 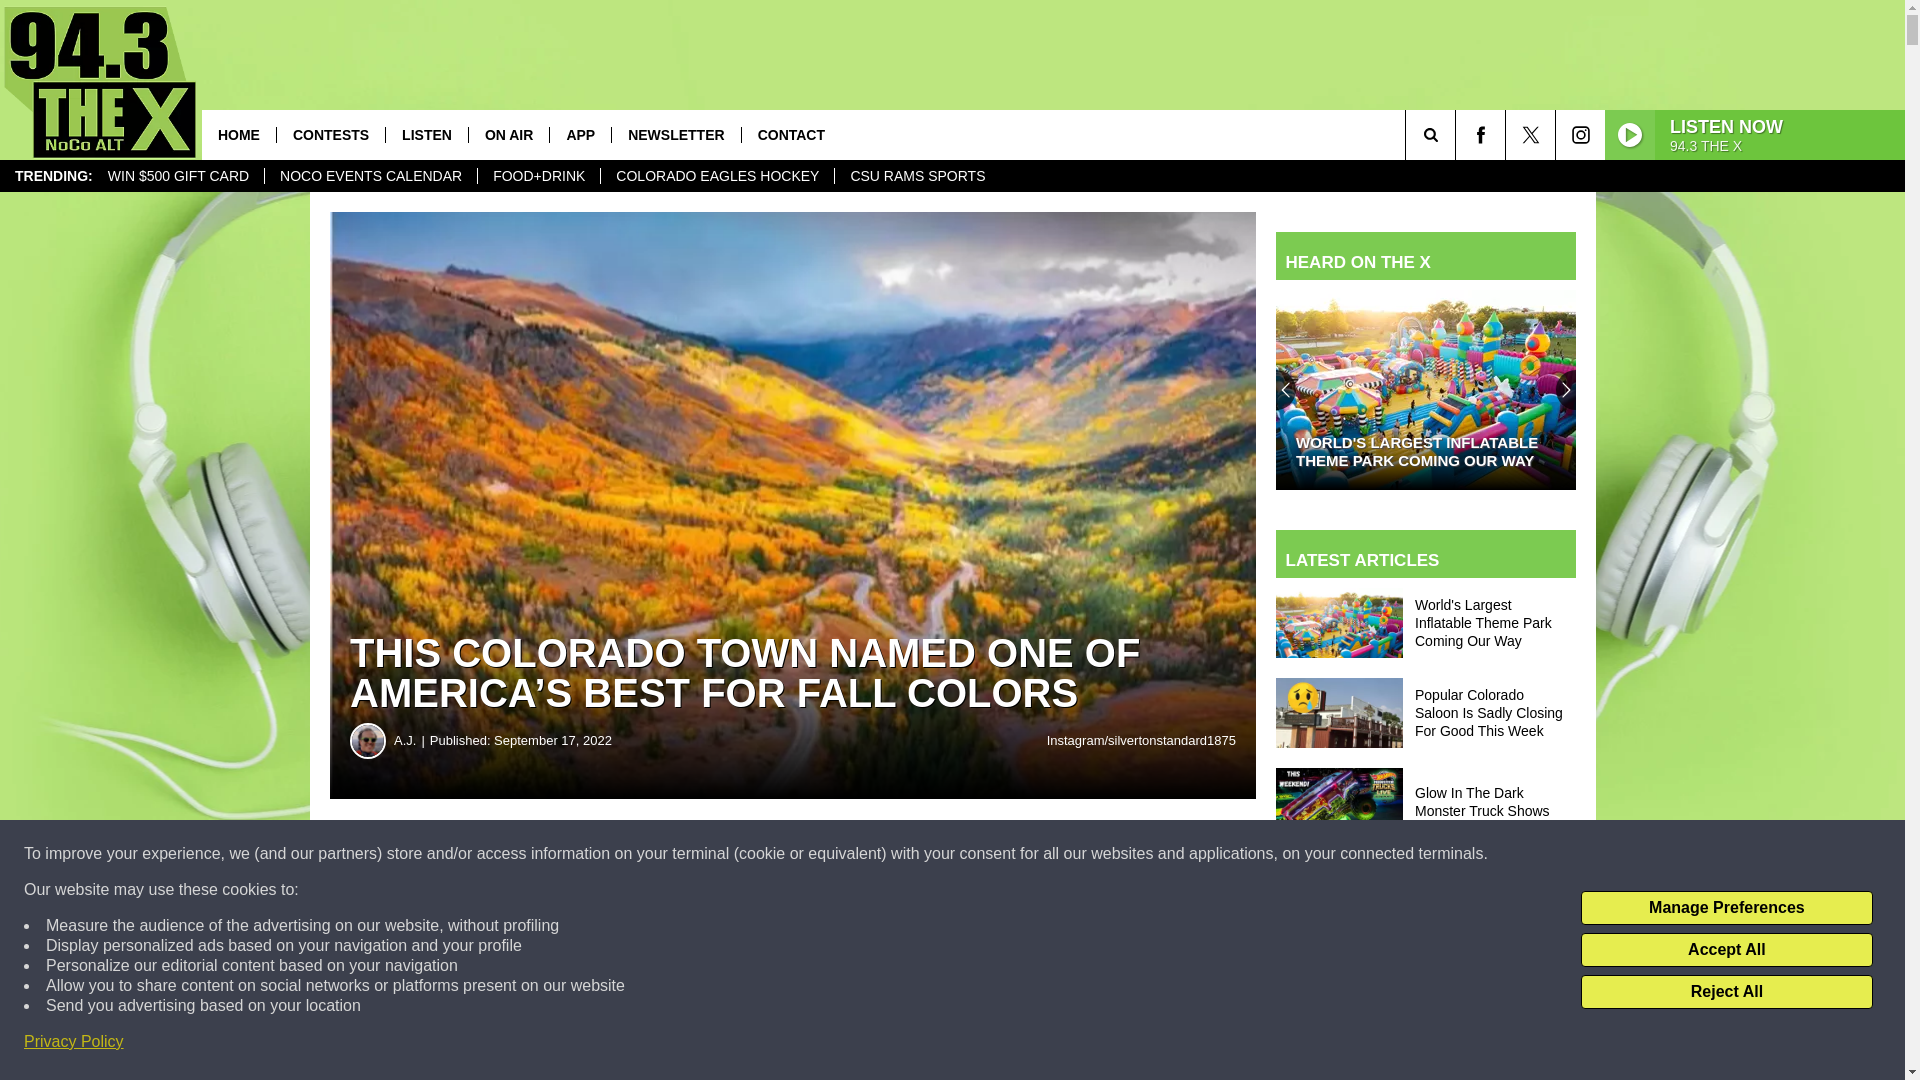 I want to click on Share on Facebook, so click(x=608, y=854).